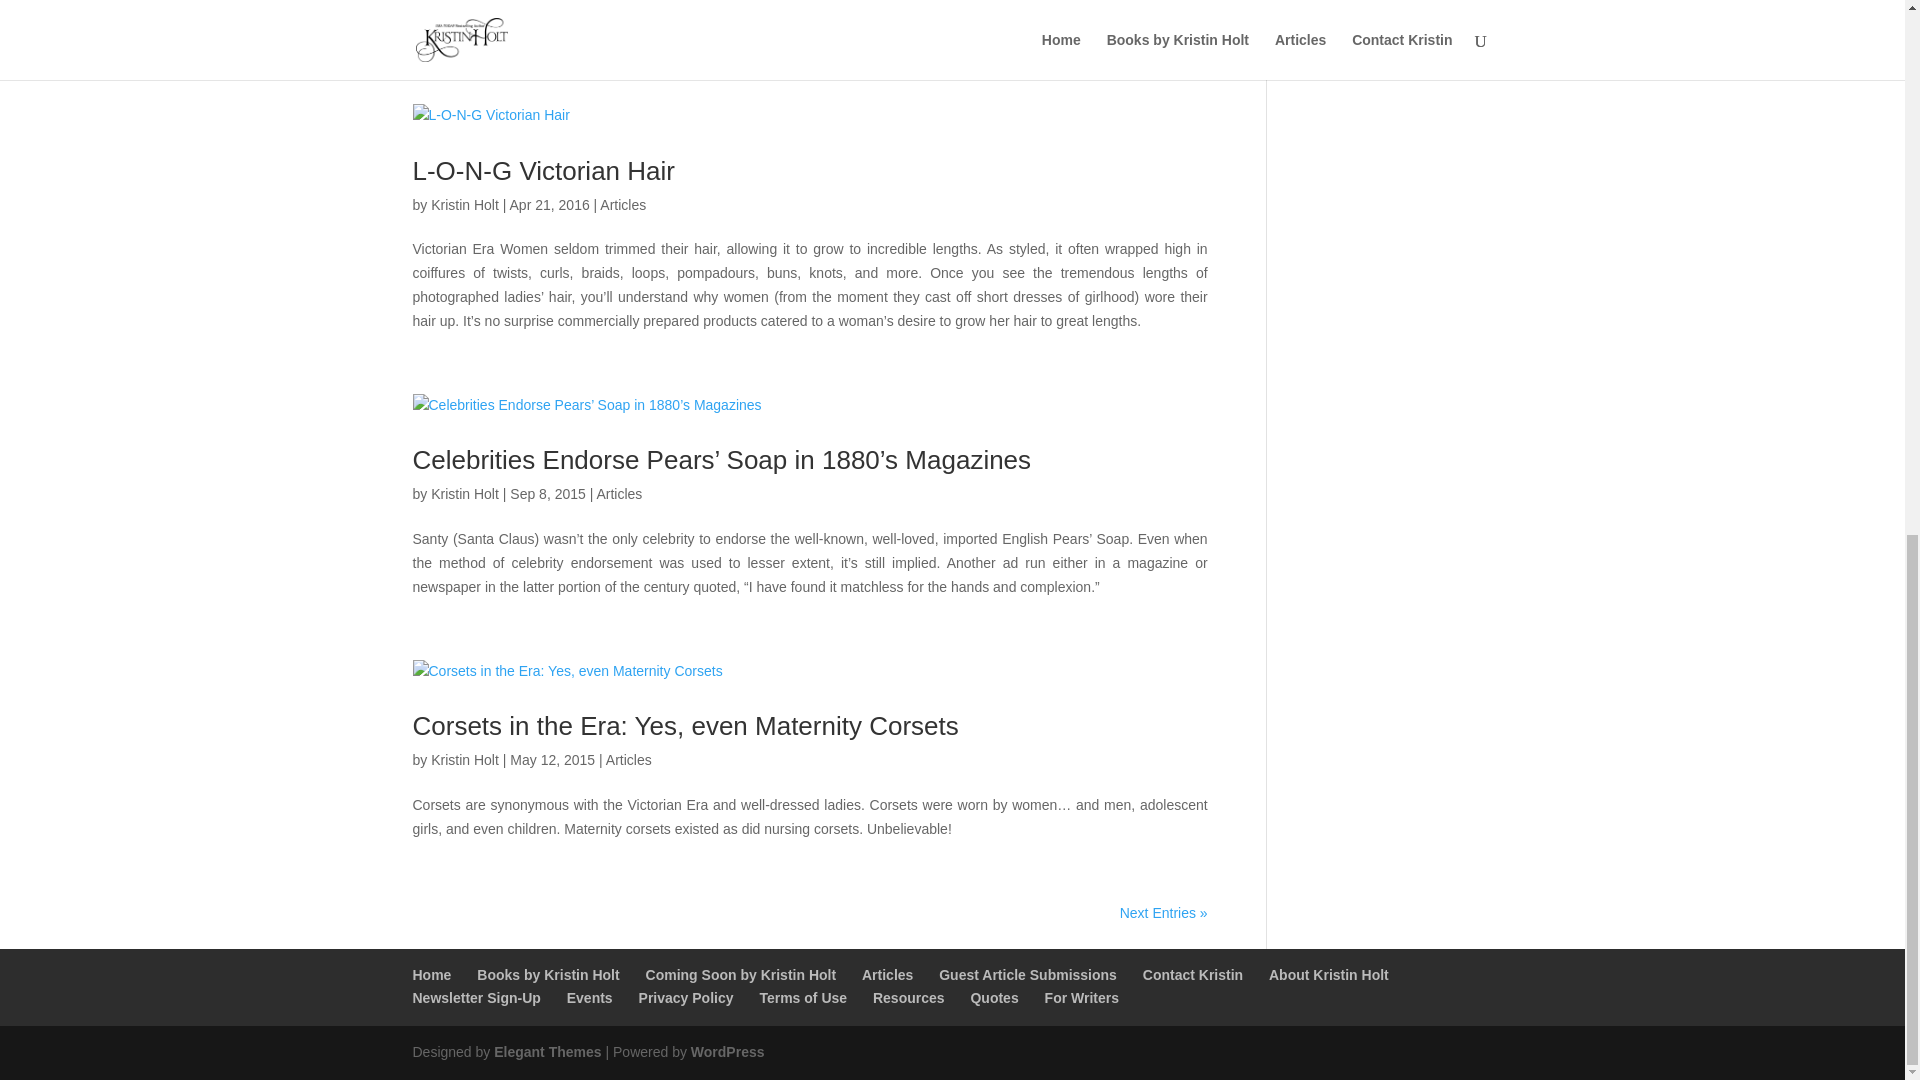  I want to click on Kristin Holt, so click(464, 204).